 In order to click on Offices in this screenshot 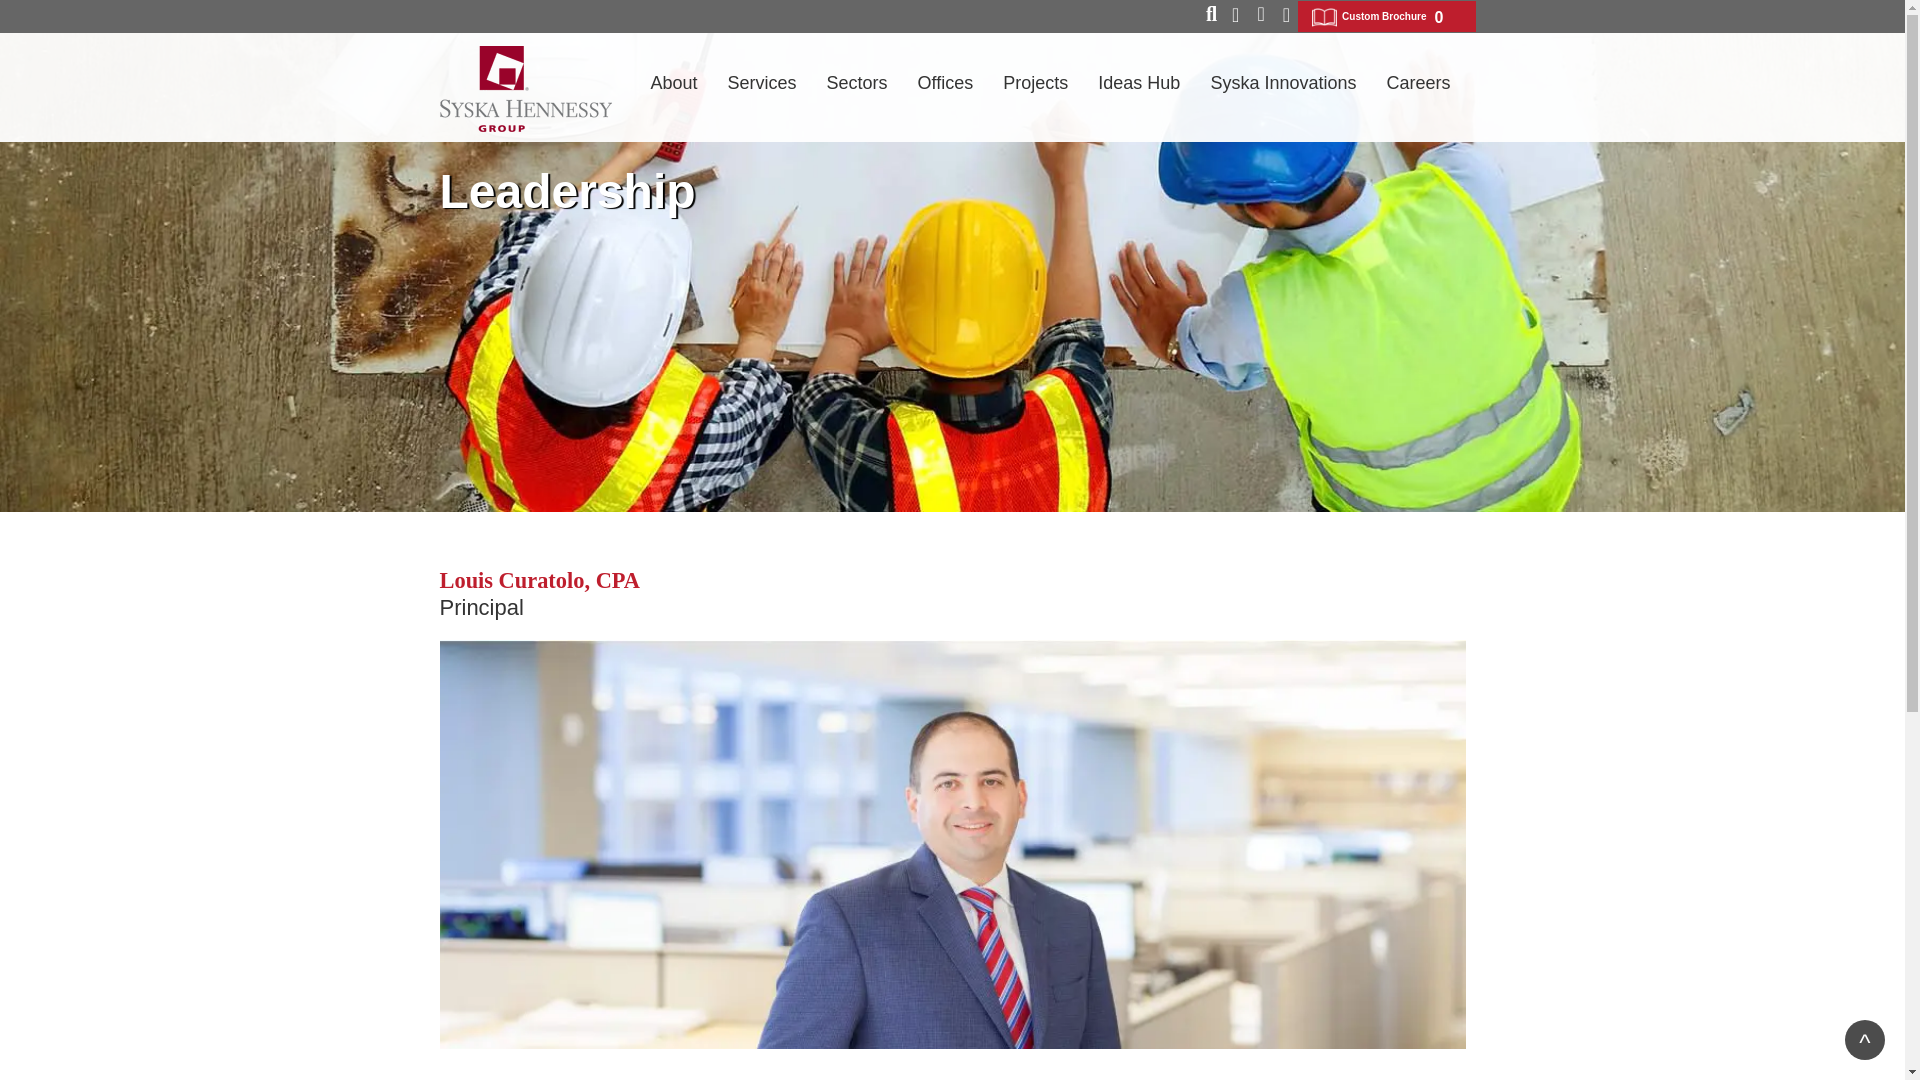, I will do `click(945, 91)`.